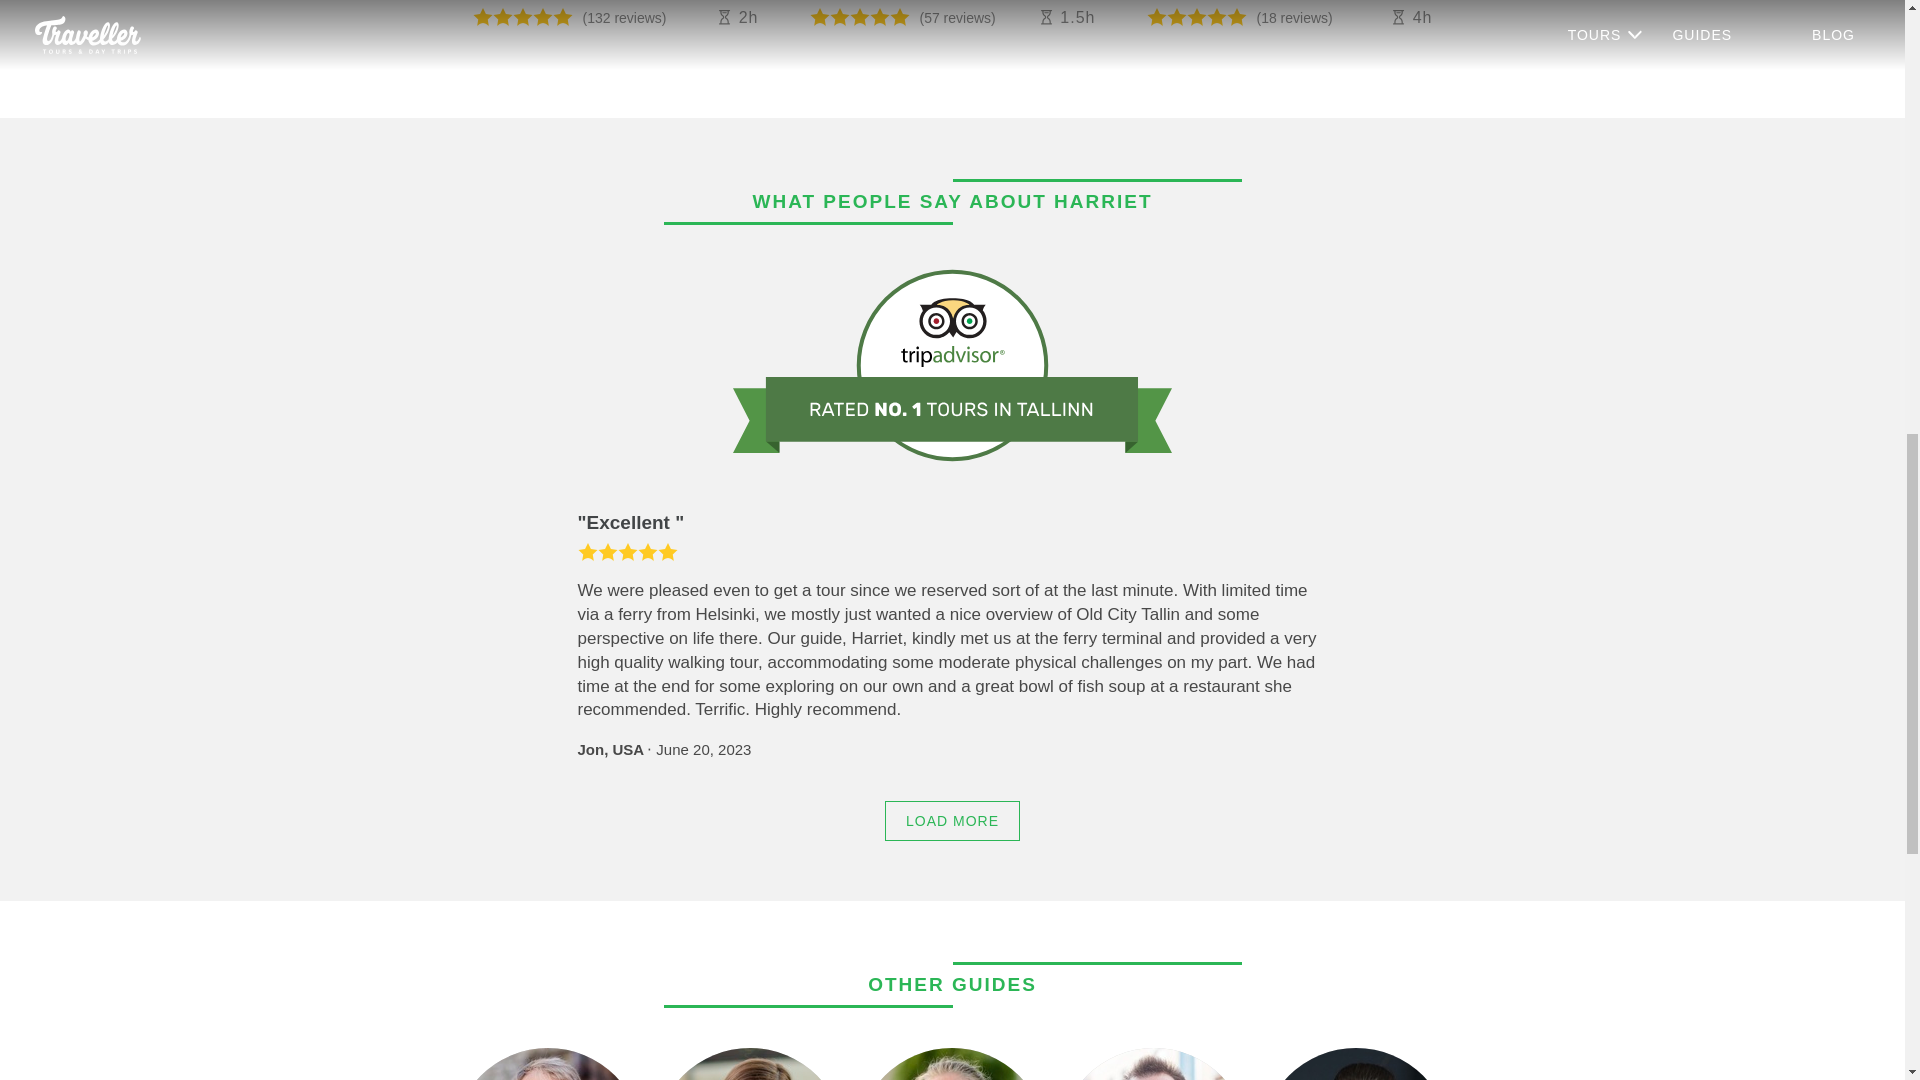  What do you see at coordinates (546, 1064) in the screenshot?
I see `Kalev` at bounding box center [546, 1064].